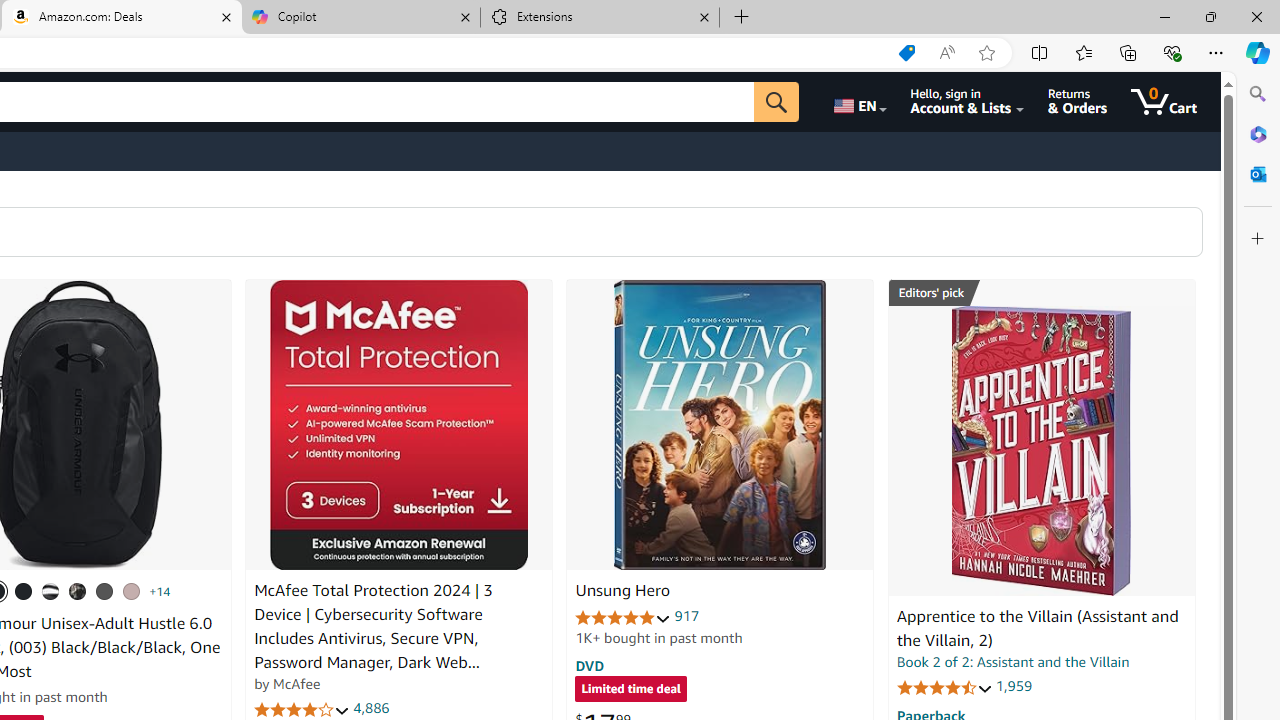 The width and height of the screenshot is (1280, 720). I want to click on Limited time deal, so click(630, 690).